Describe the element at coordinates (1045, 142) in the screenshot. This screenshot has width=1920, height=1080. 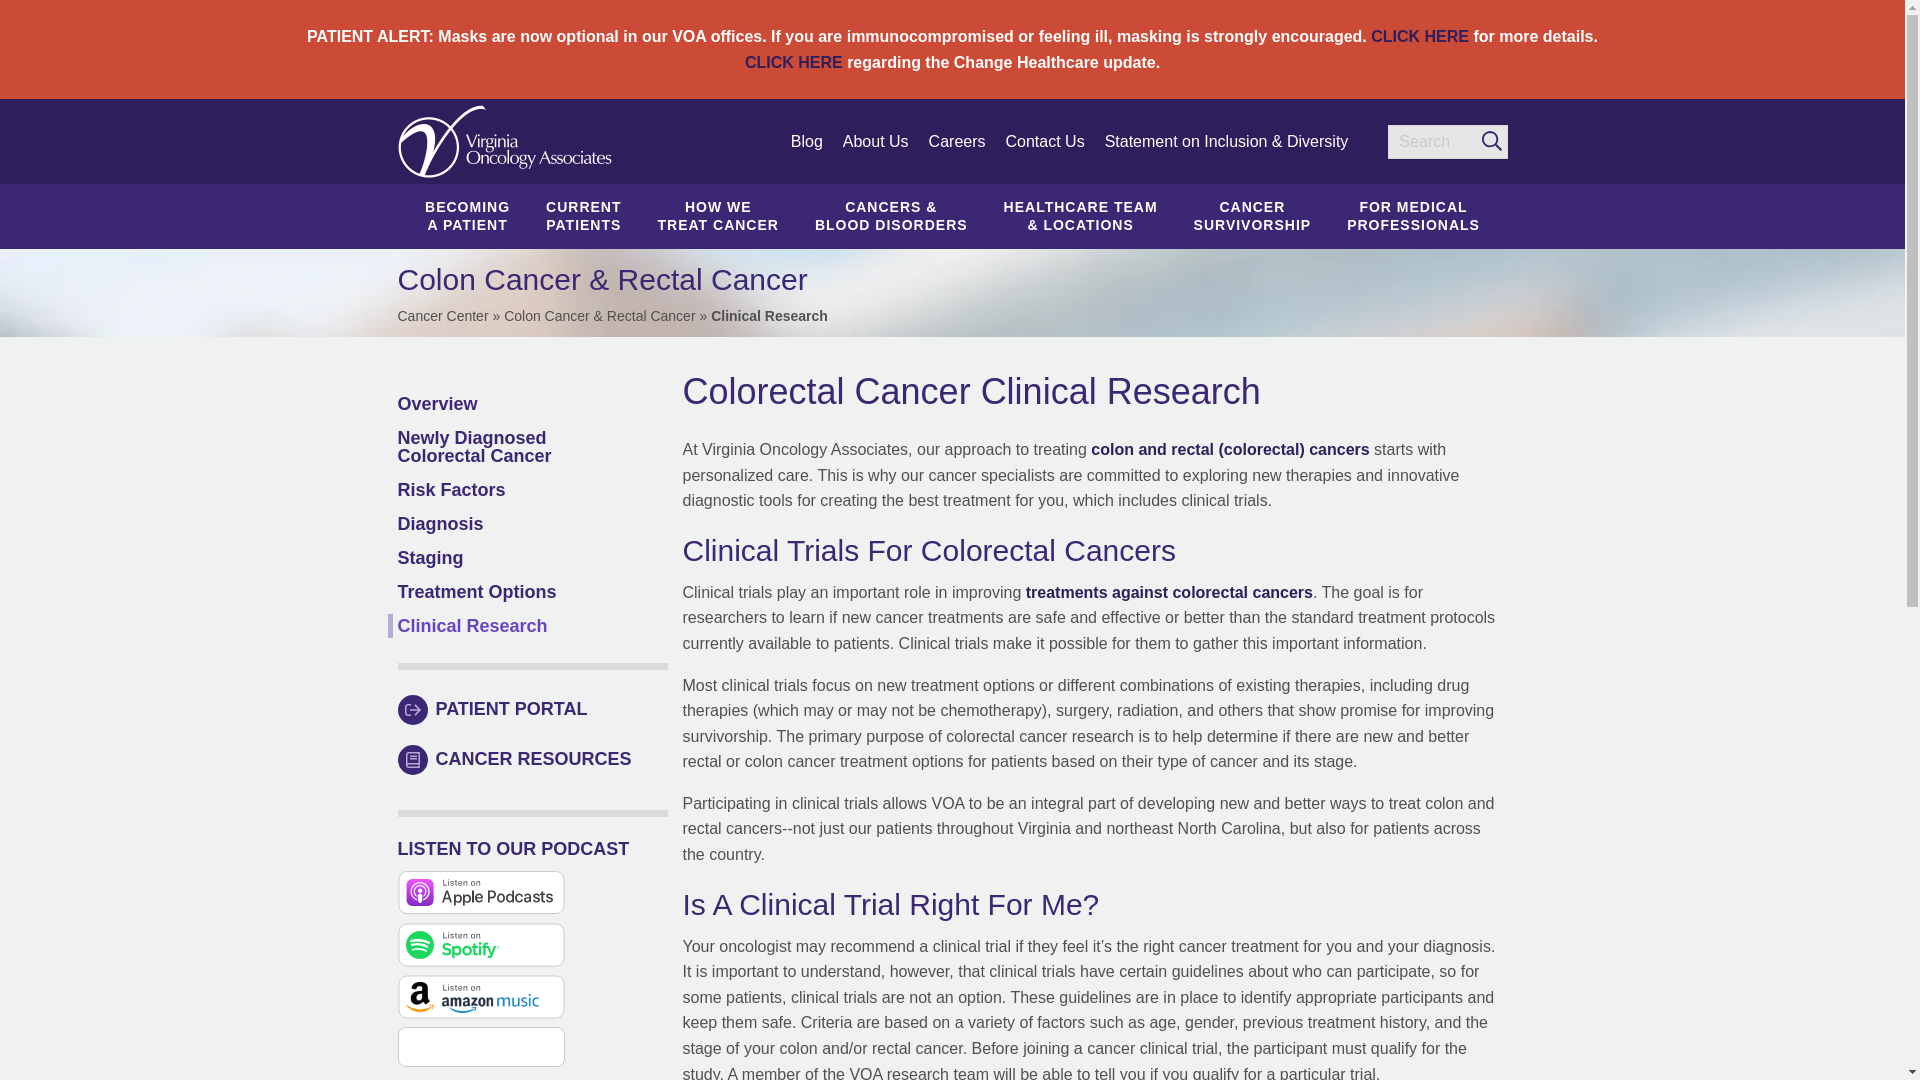
I see `Contact Us` at that location.